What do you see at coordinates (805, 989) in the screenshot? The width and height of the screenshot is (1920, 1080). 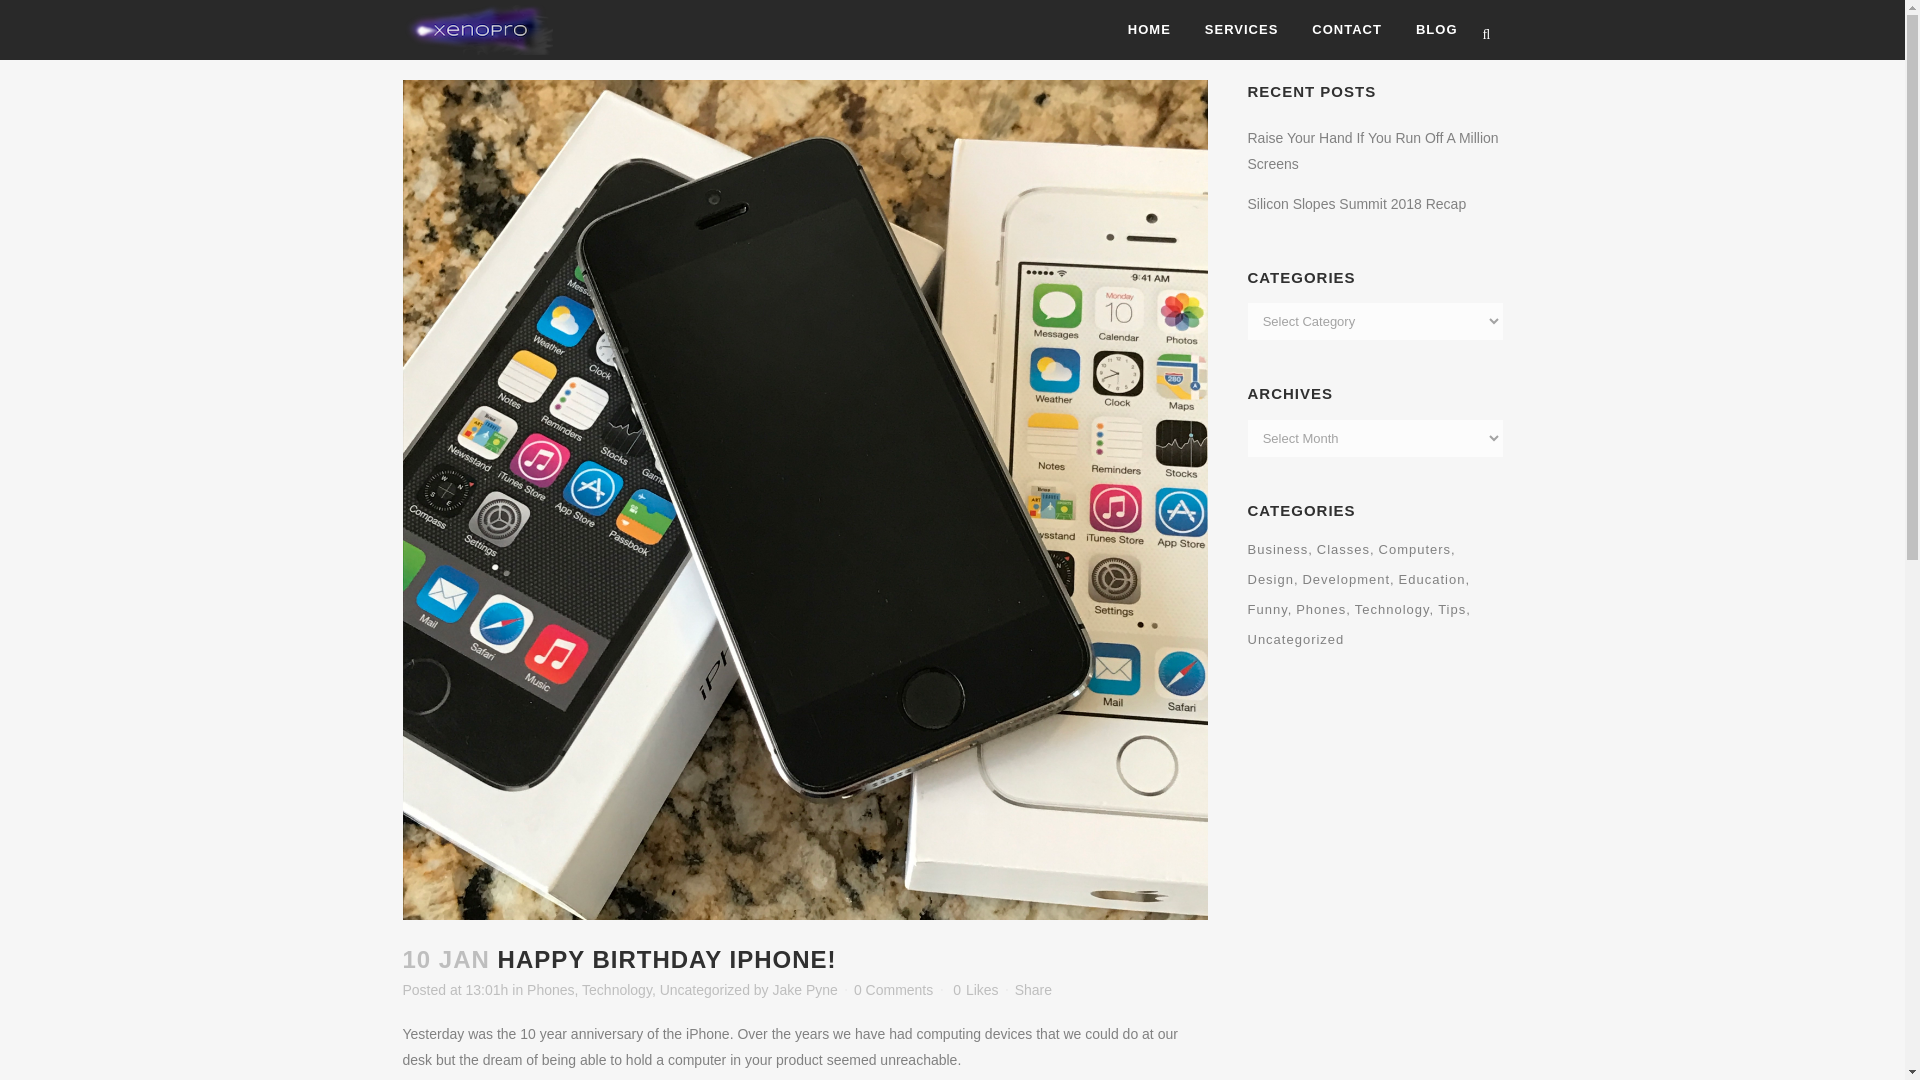 I see `Jake Pyne` at bounding box center [805, 989].